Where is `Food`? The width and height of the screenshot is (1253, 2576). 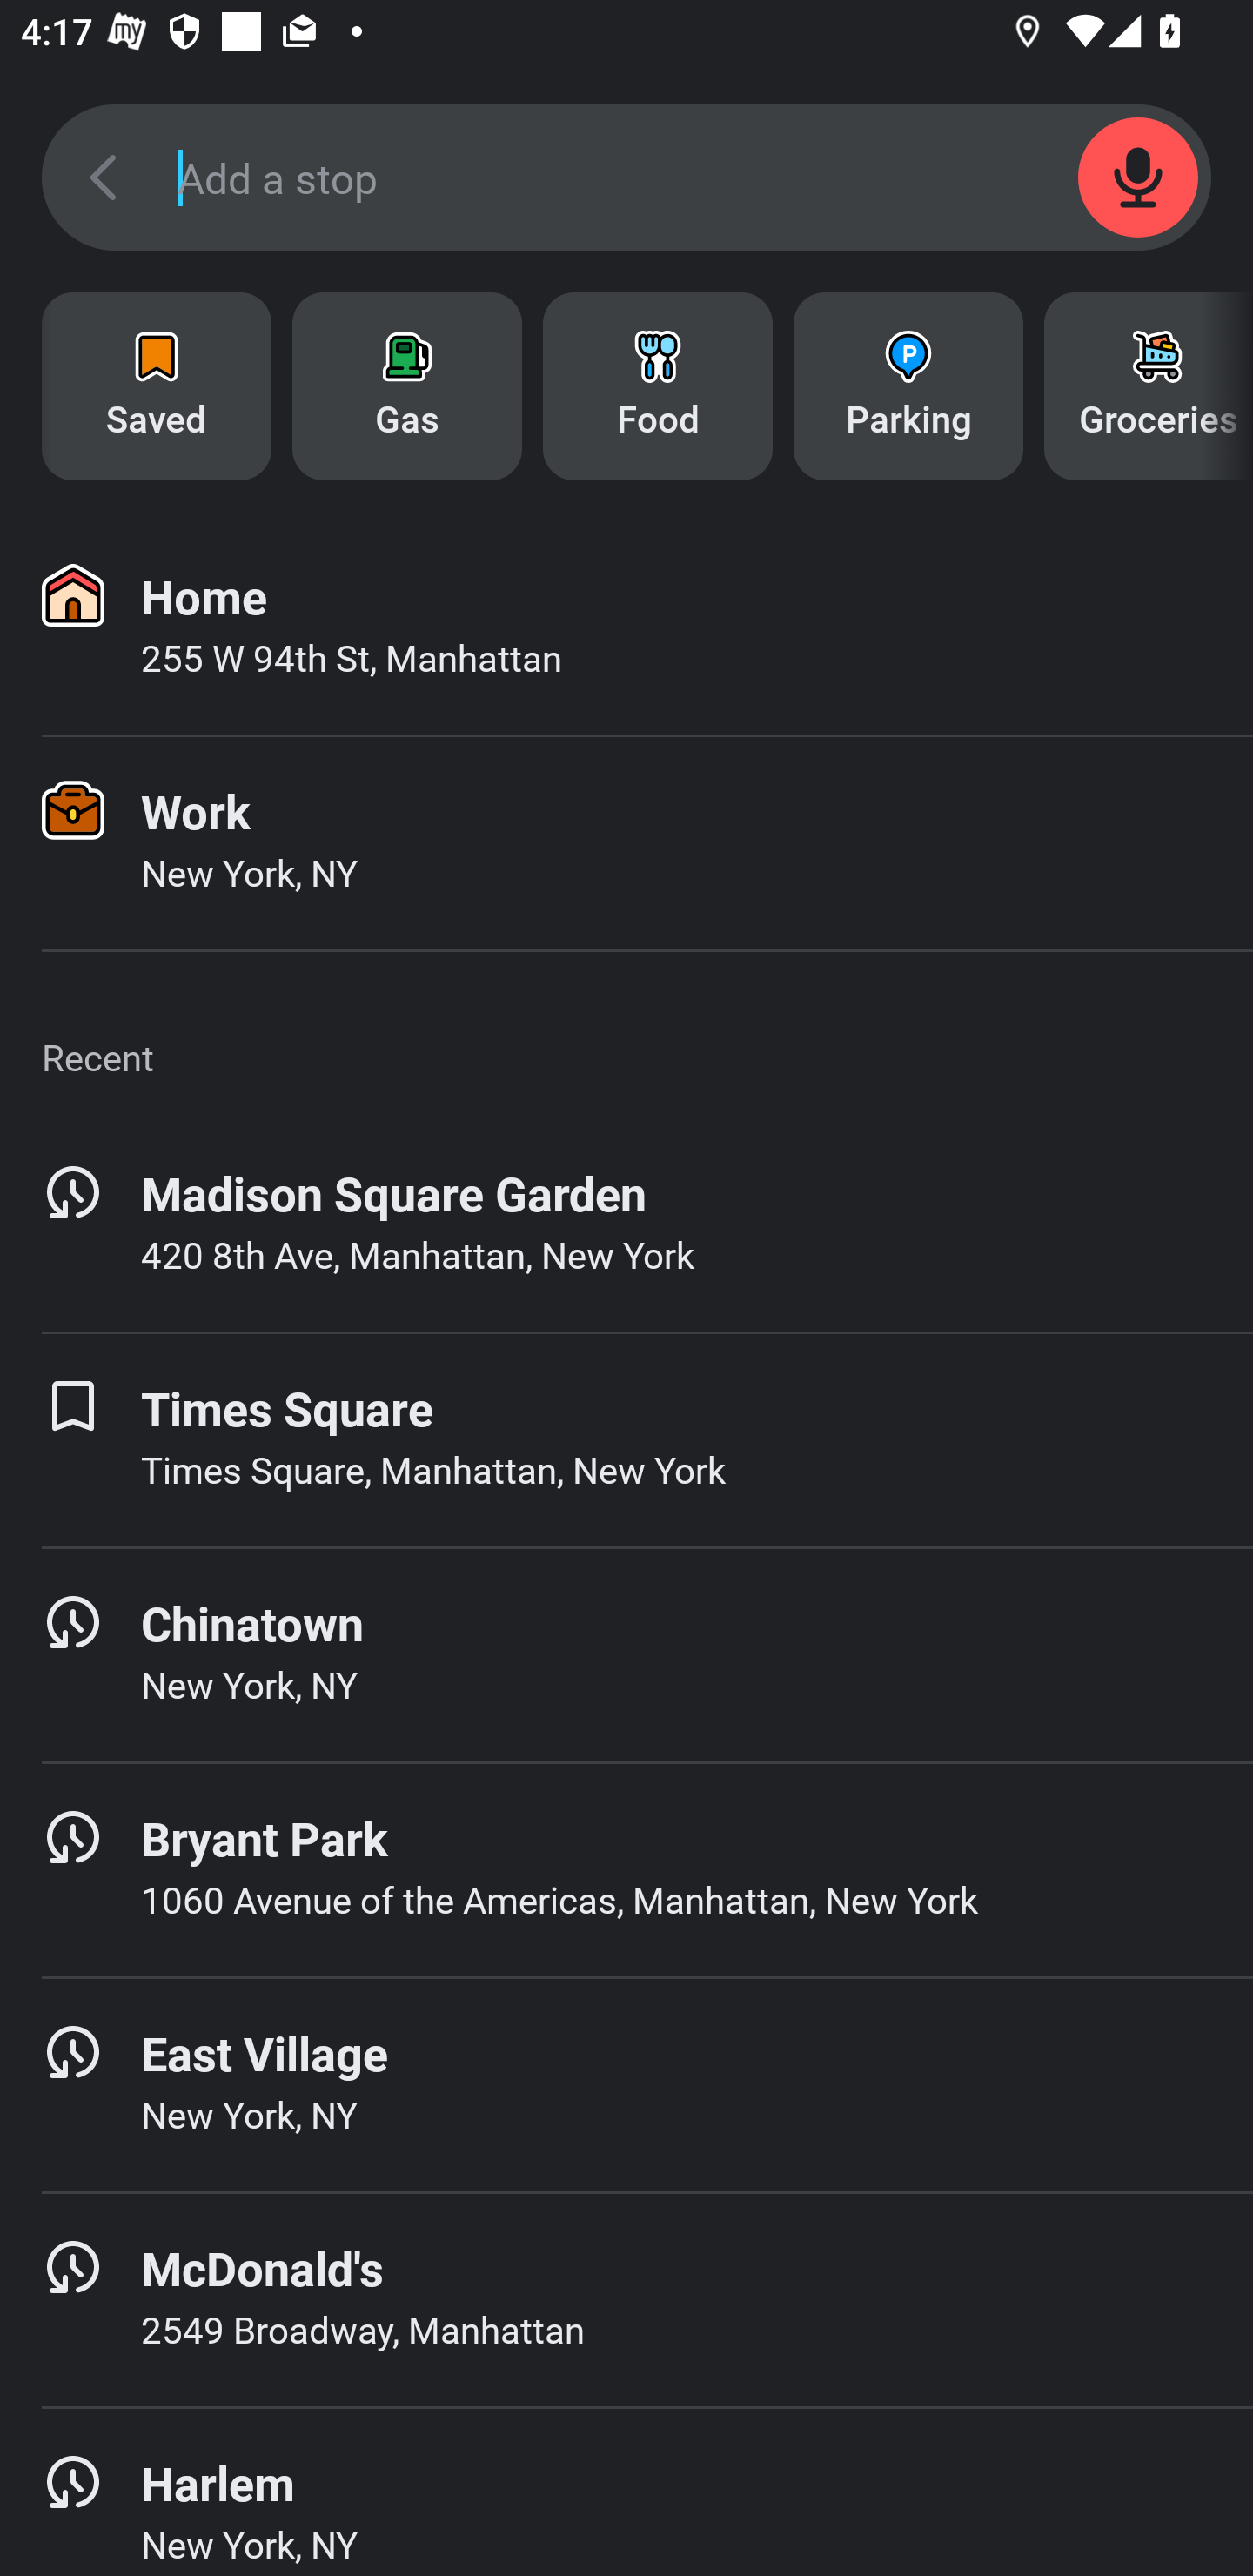
Food is located at coordinates (658, 386).